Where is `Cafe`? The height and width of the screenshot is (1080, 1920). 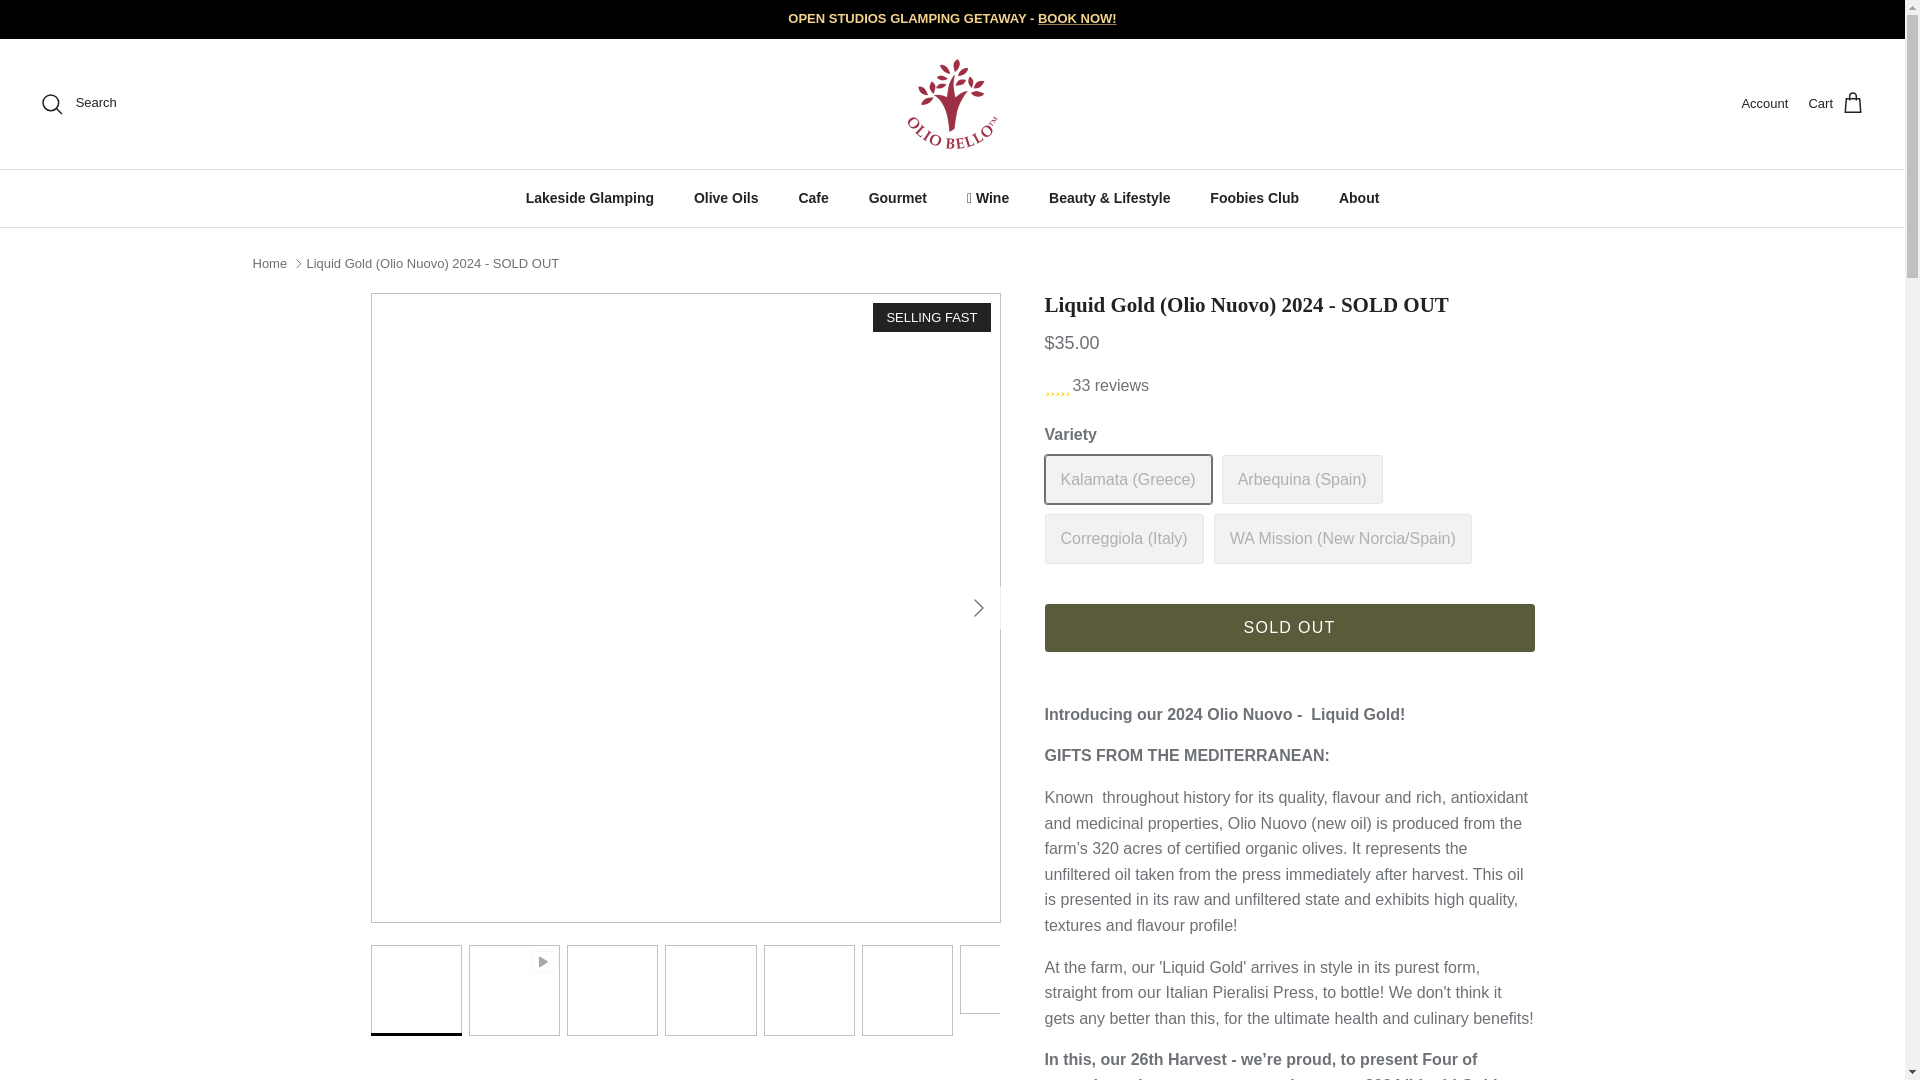 Cafe is located at coordinates (812, 198).